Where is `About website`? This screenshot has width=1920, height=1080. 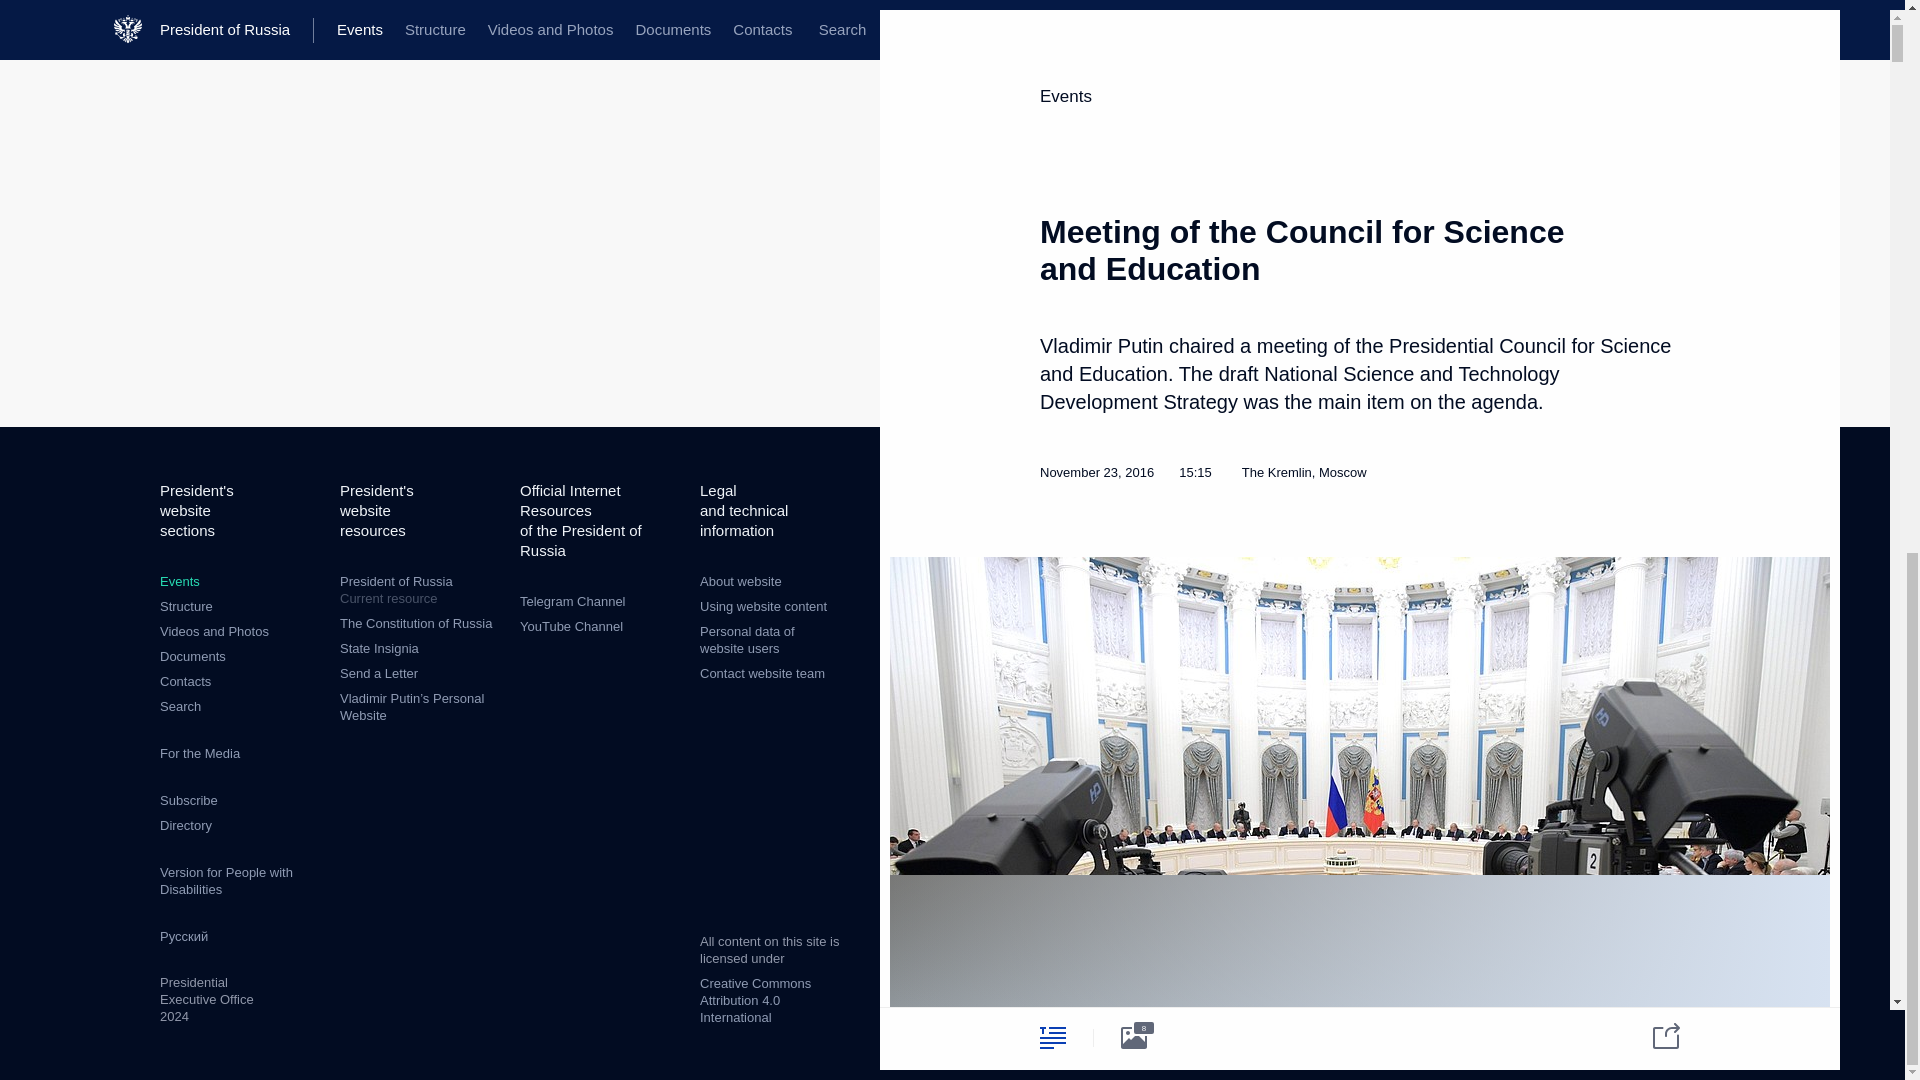 About website is located at coordinates (740, 580).